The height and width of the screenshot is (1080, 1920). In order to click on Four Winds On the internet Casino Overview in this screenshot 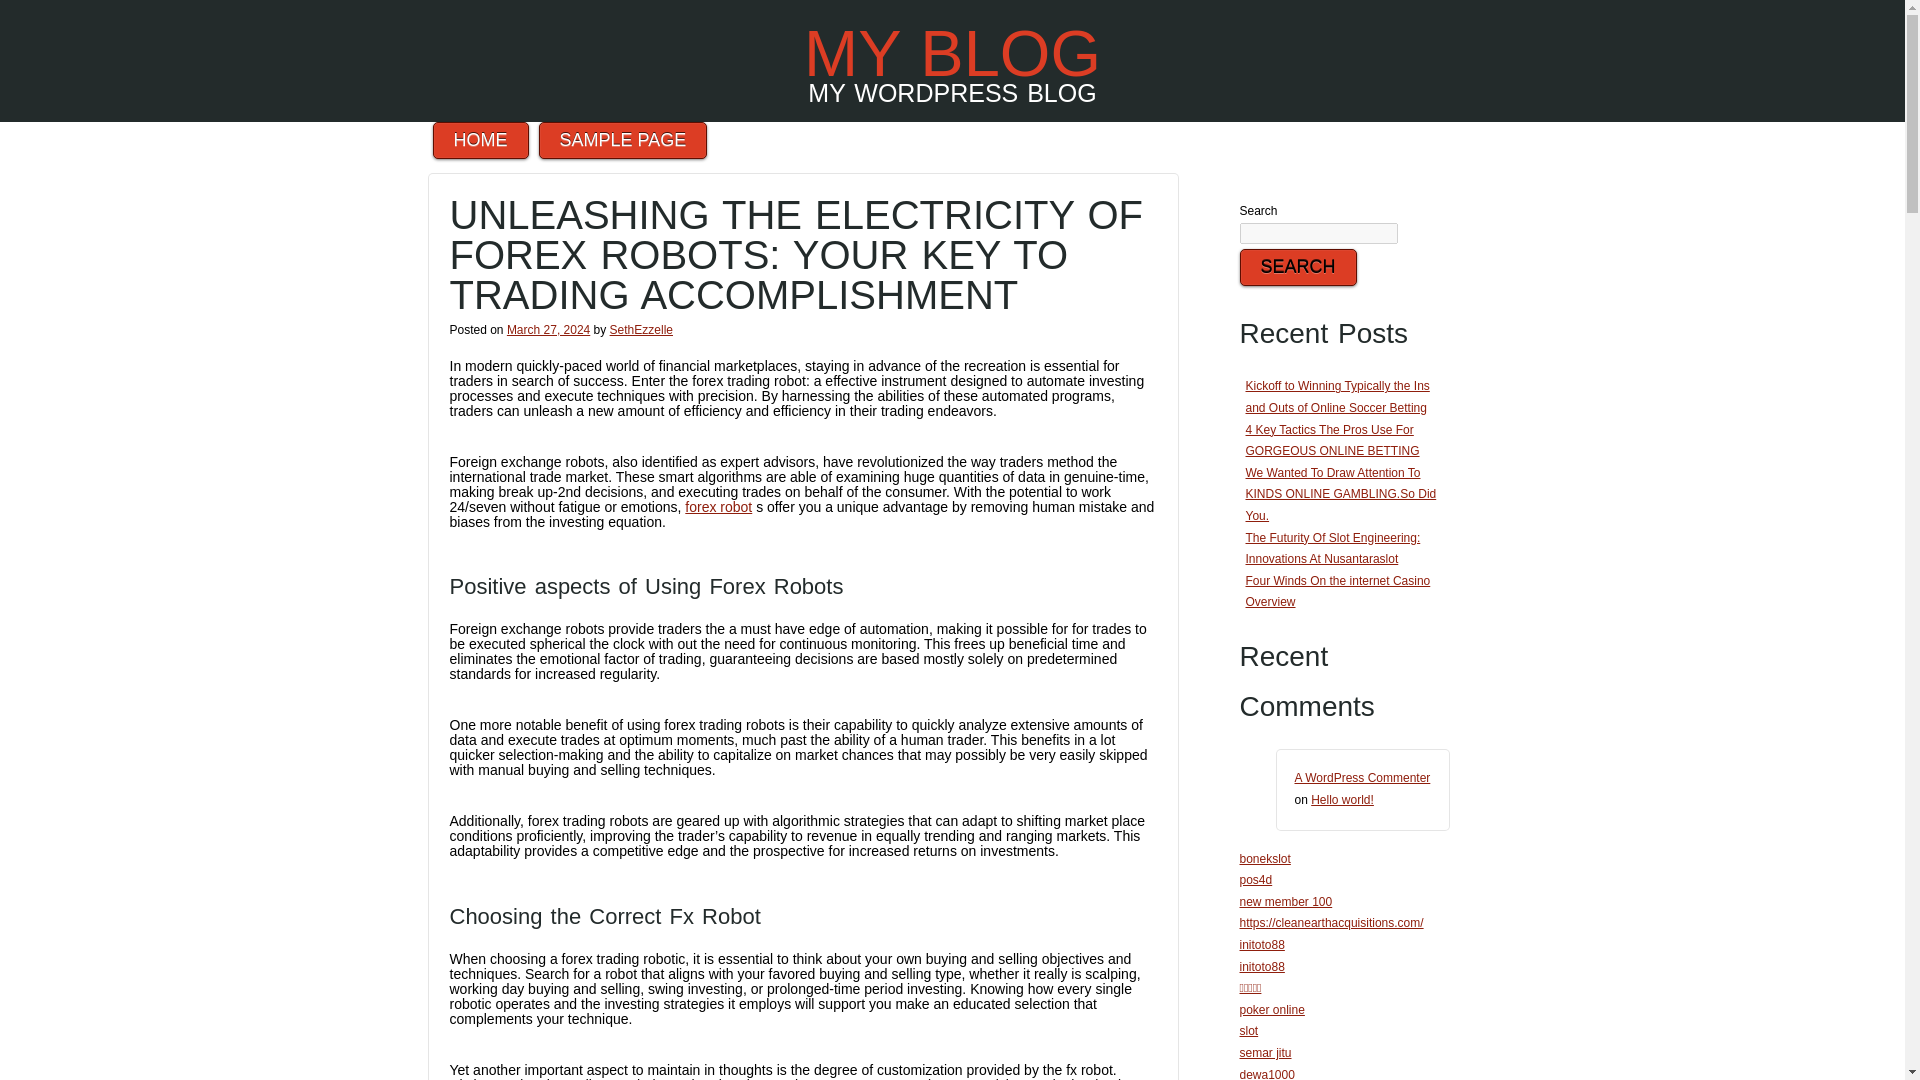, I will do `click(1338, 592)`.